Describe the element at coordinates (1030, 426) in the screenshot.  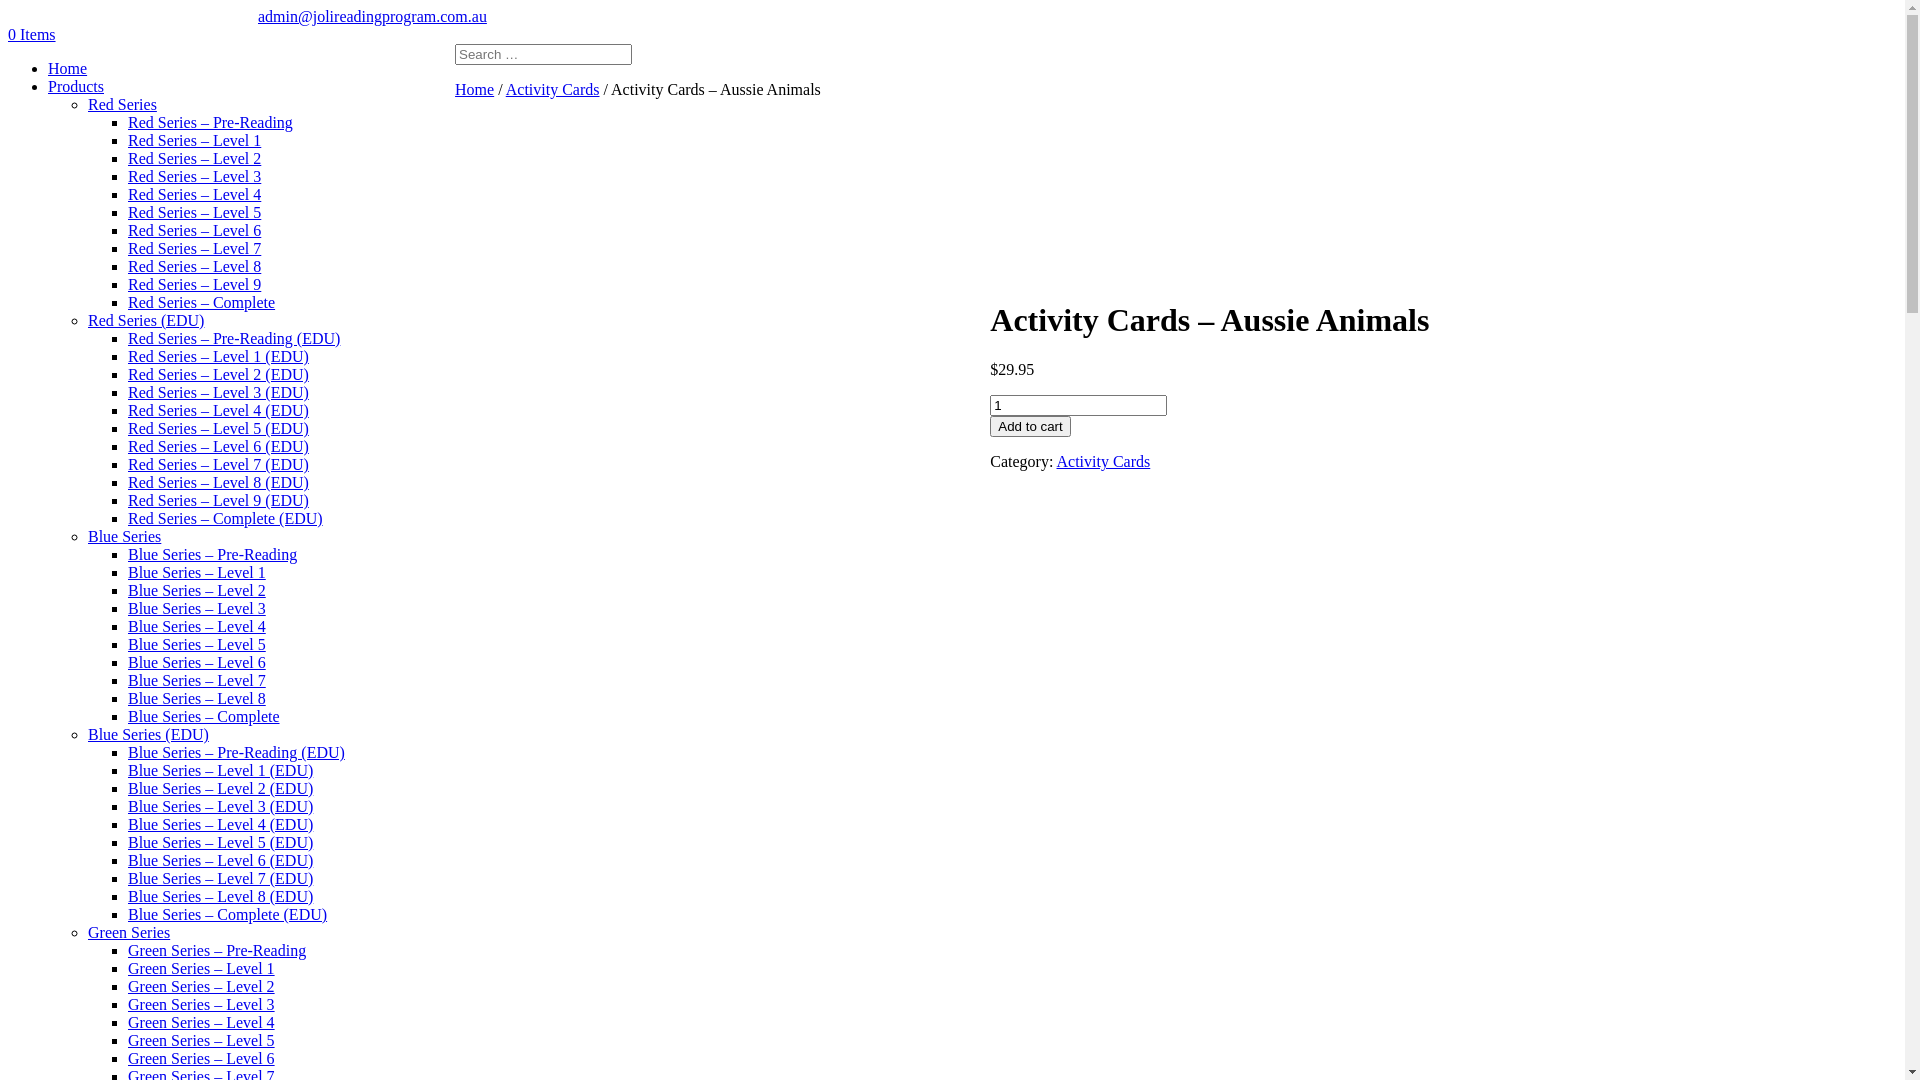
I see `Add to cart` at that location.